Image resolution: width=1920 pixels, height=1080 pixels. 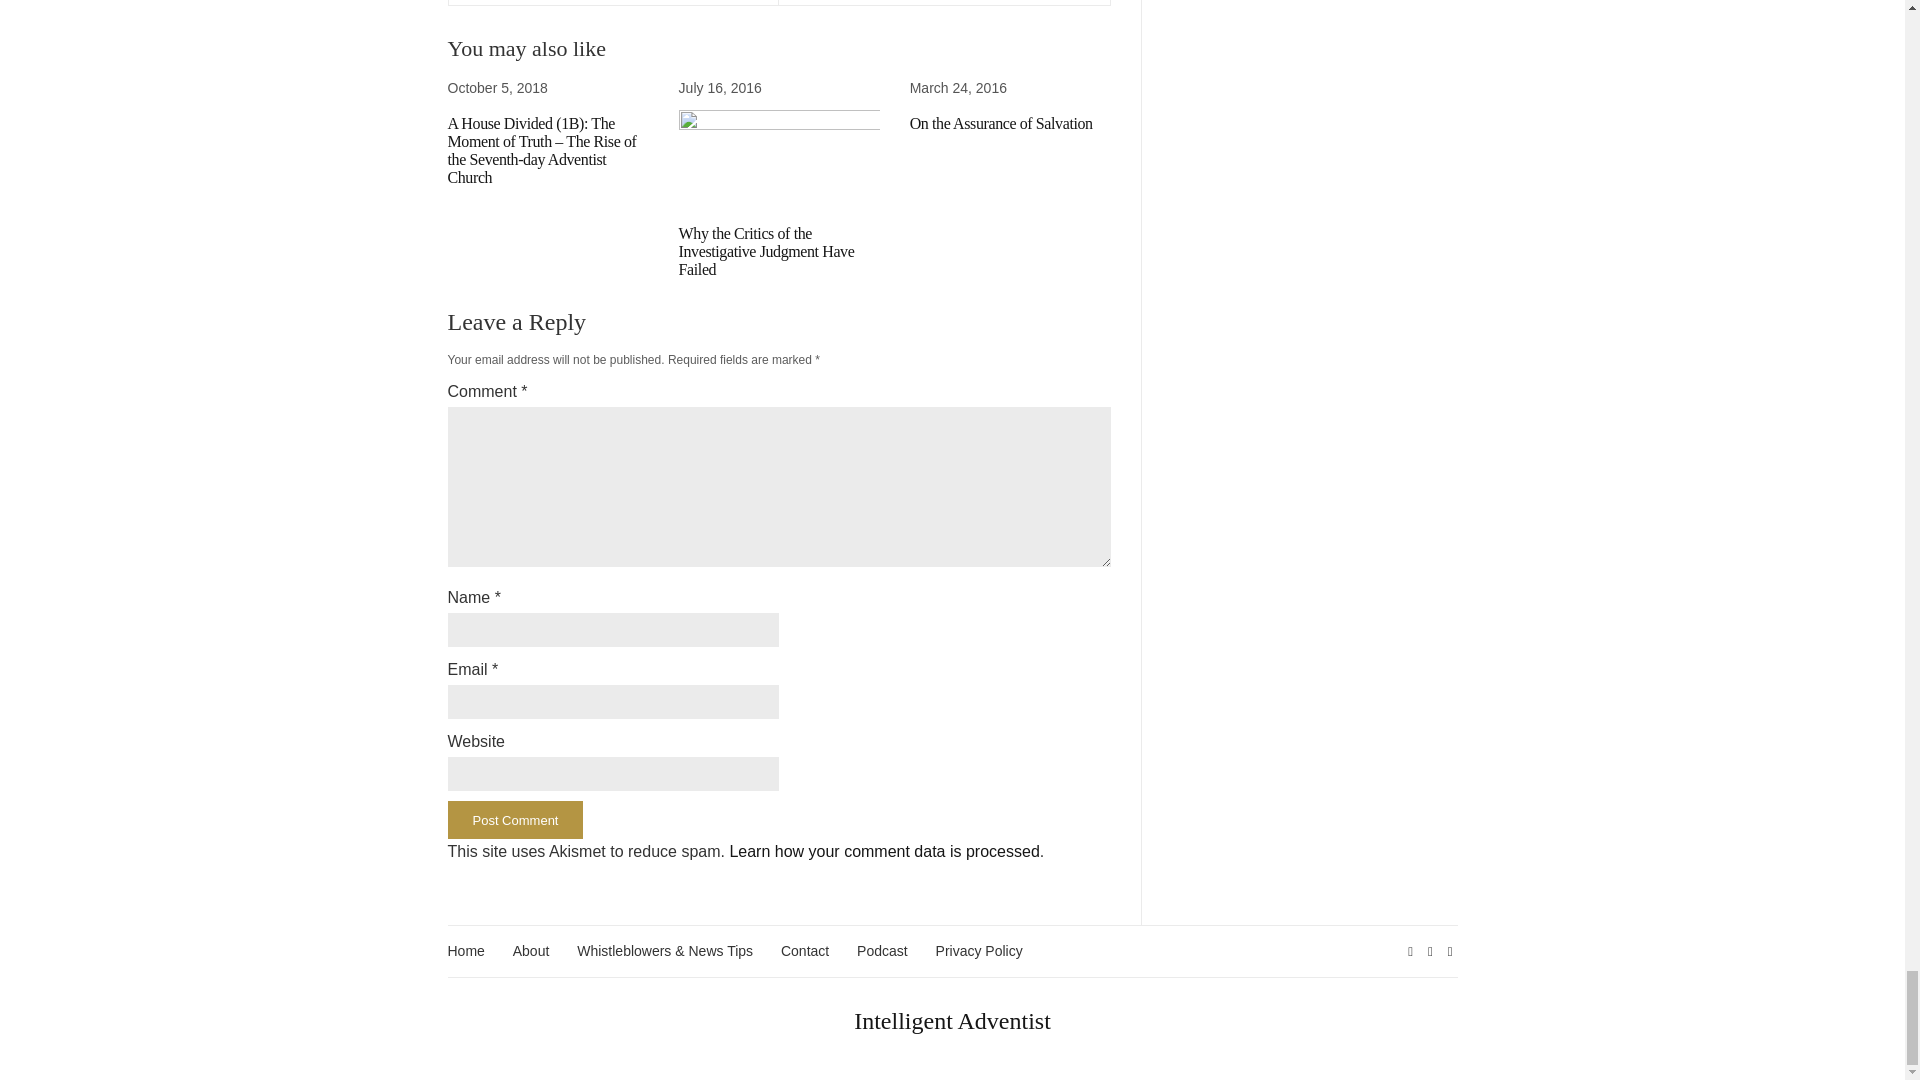 I want to click on Learn how your comment data is processed, so click(x=884, y=851).